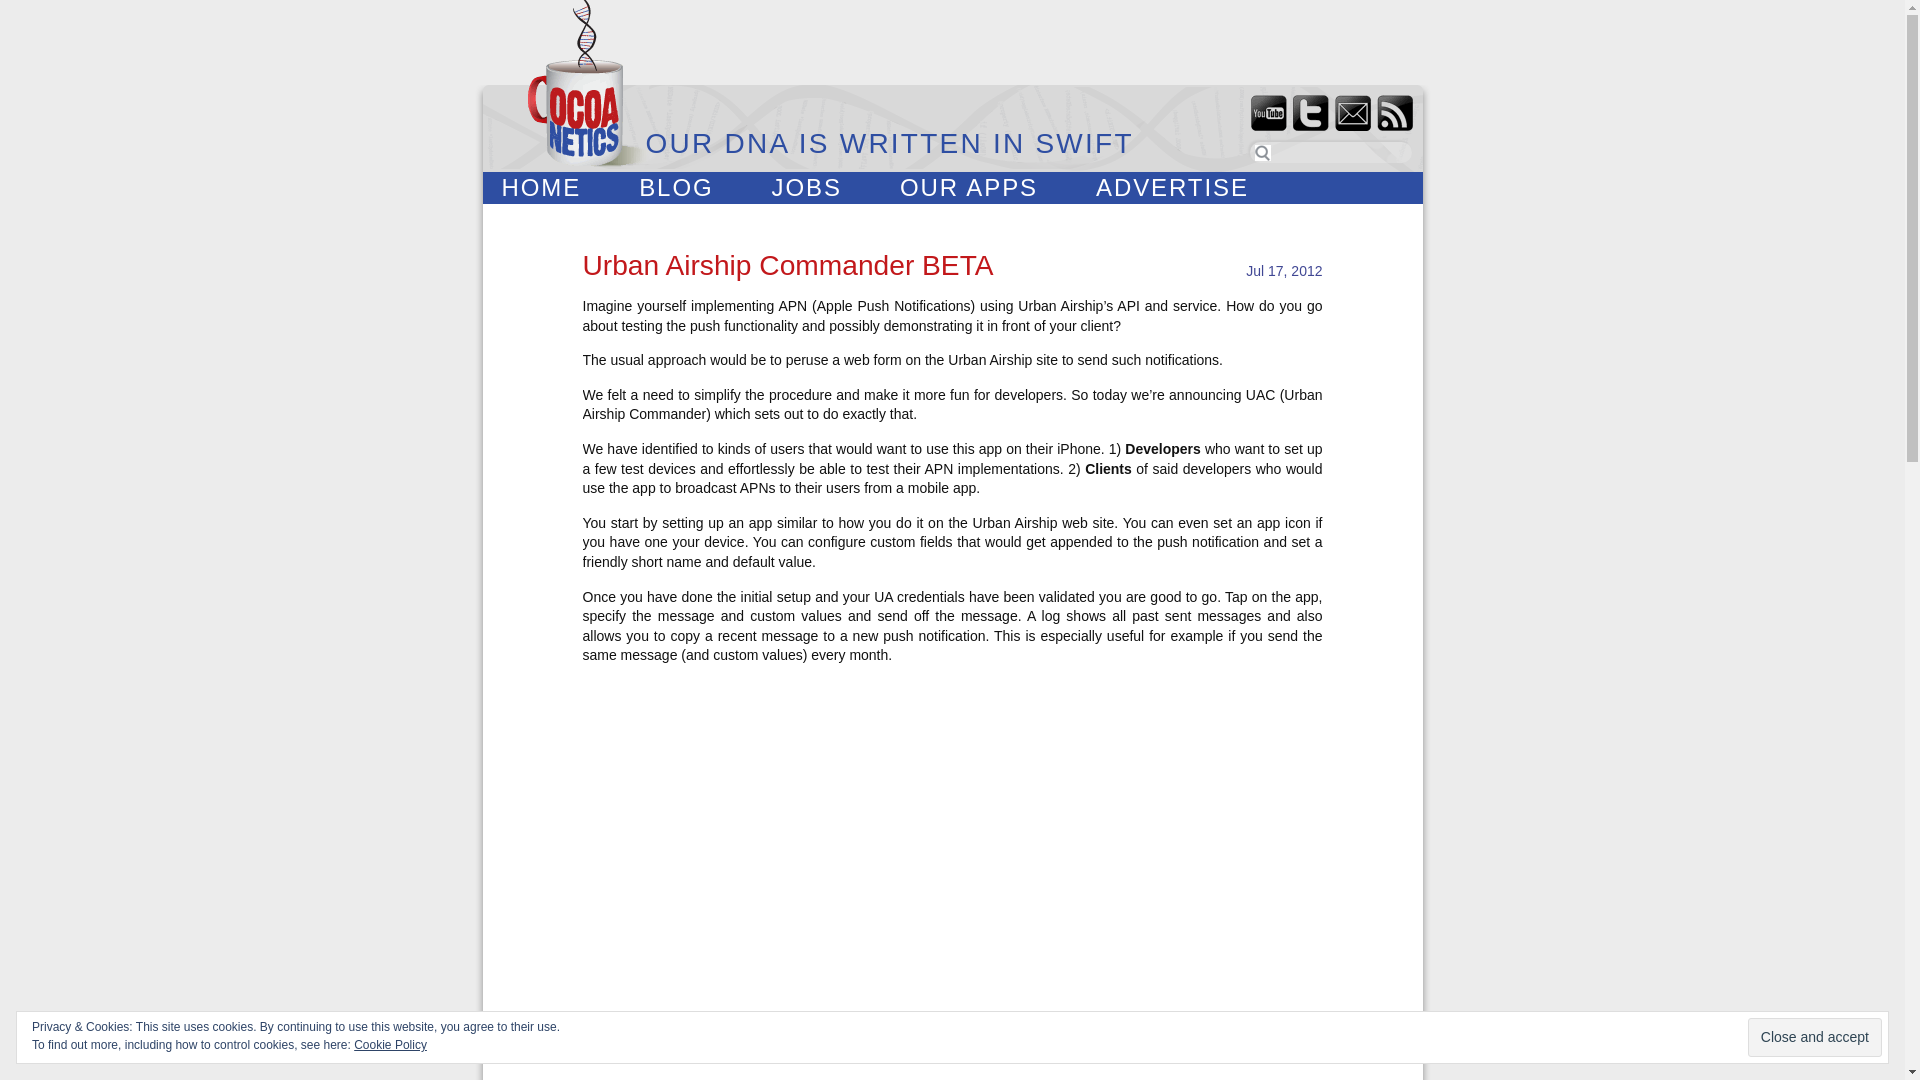 This screenshot has height=1080, width=1920. What do you see at coordinates (675, 190) in the screenshot?
I see `BLOG` at bounding box center [675, 190].